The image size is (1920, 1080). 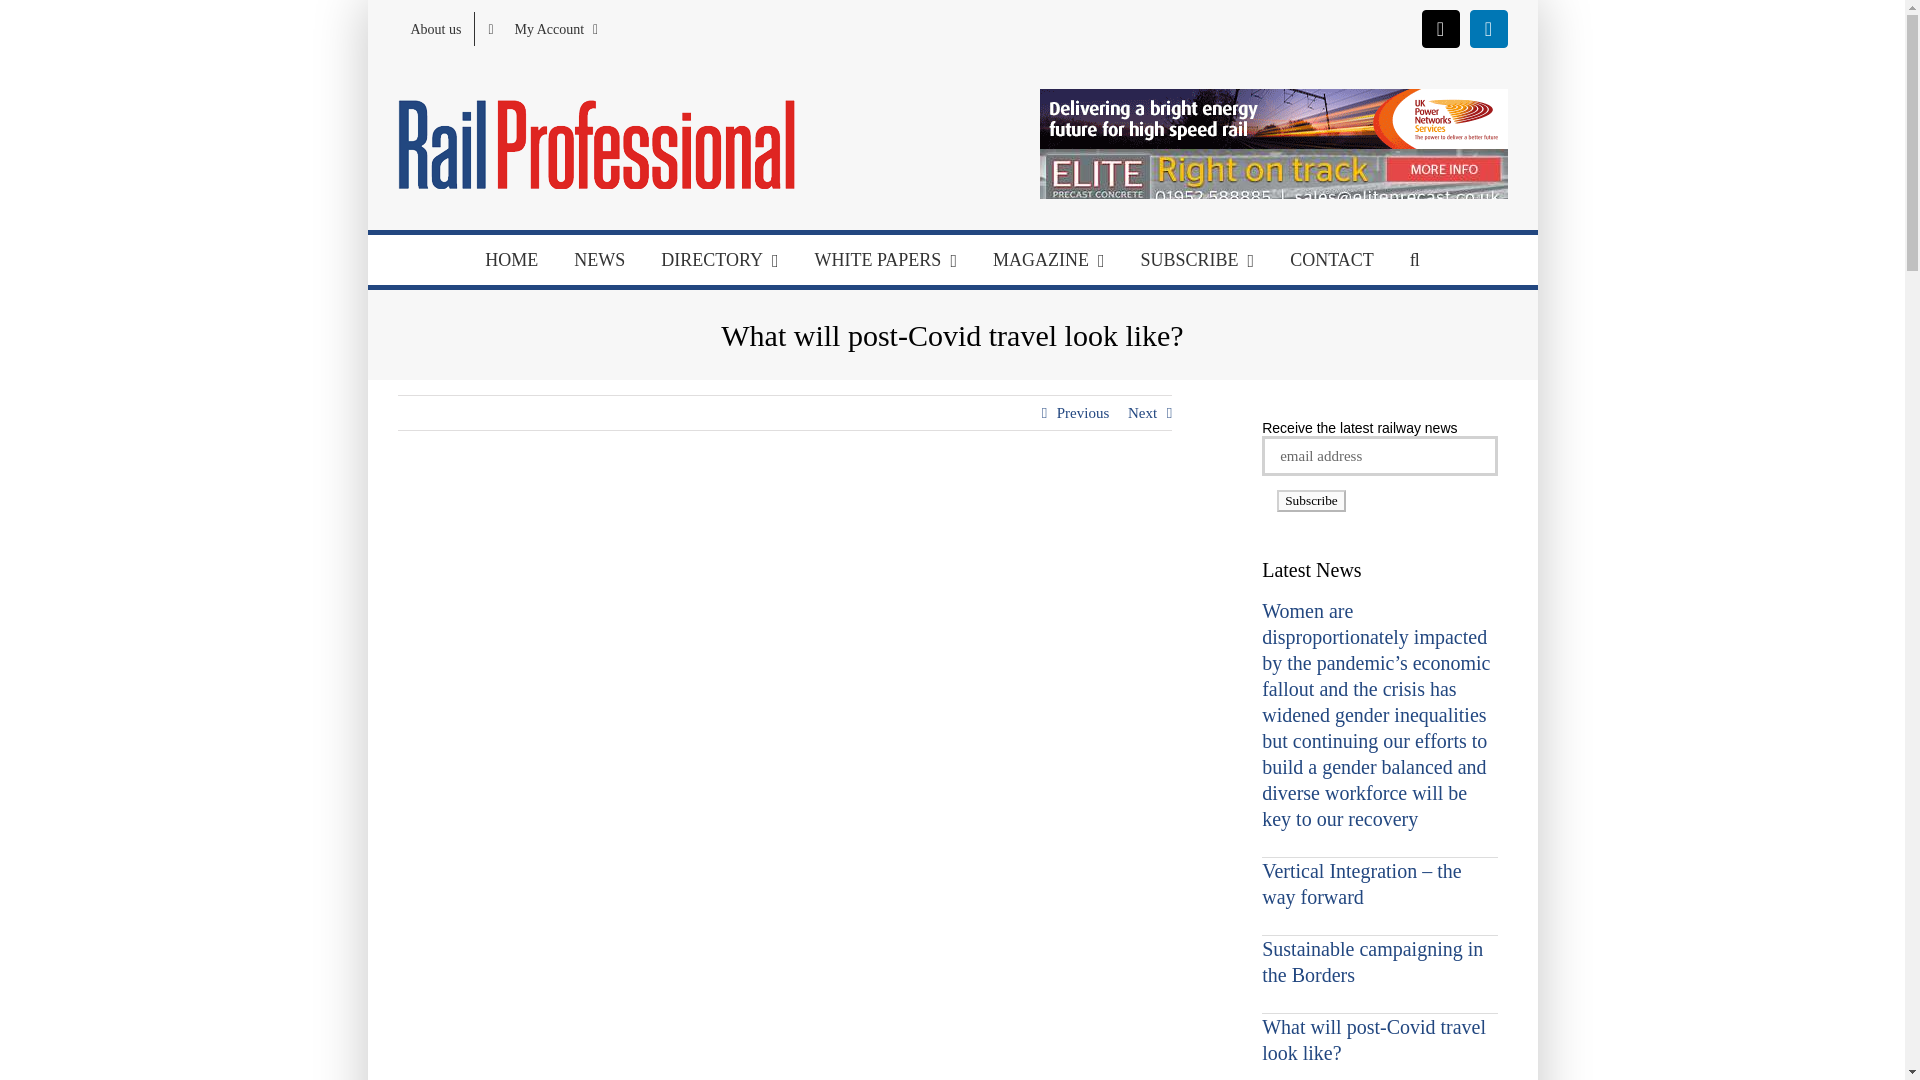 I want to click on LinkedIn, so click(x=1488, y=28).